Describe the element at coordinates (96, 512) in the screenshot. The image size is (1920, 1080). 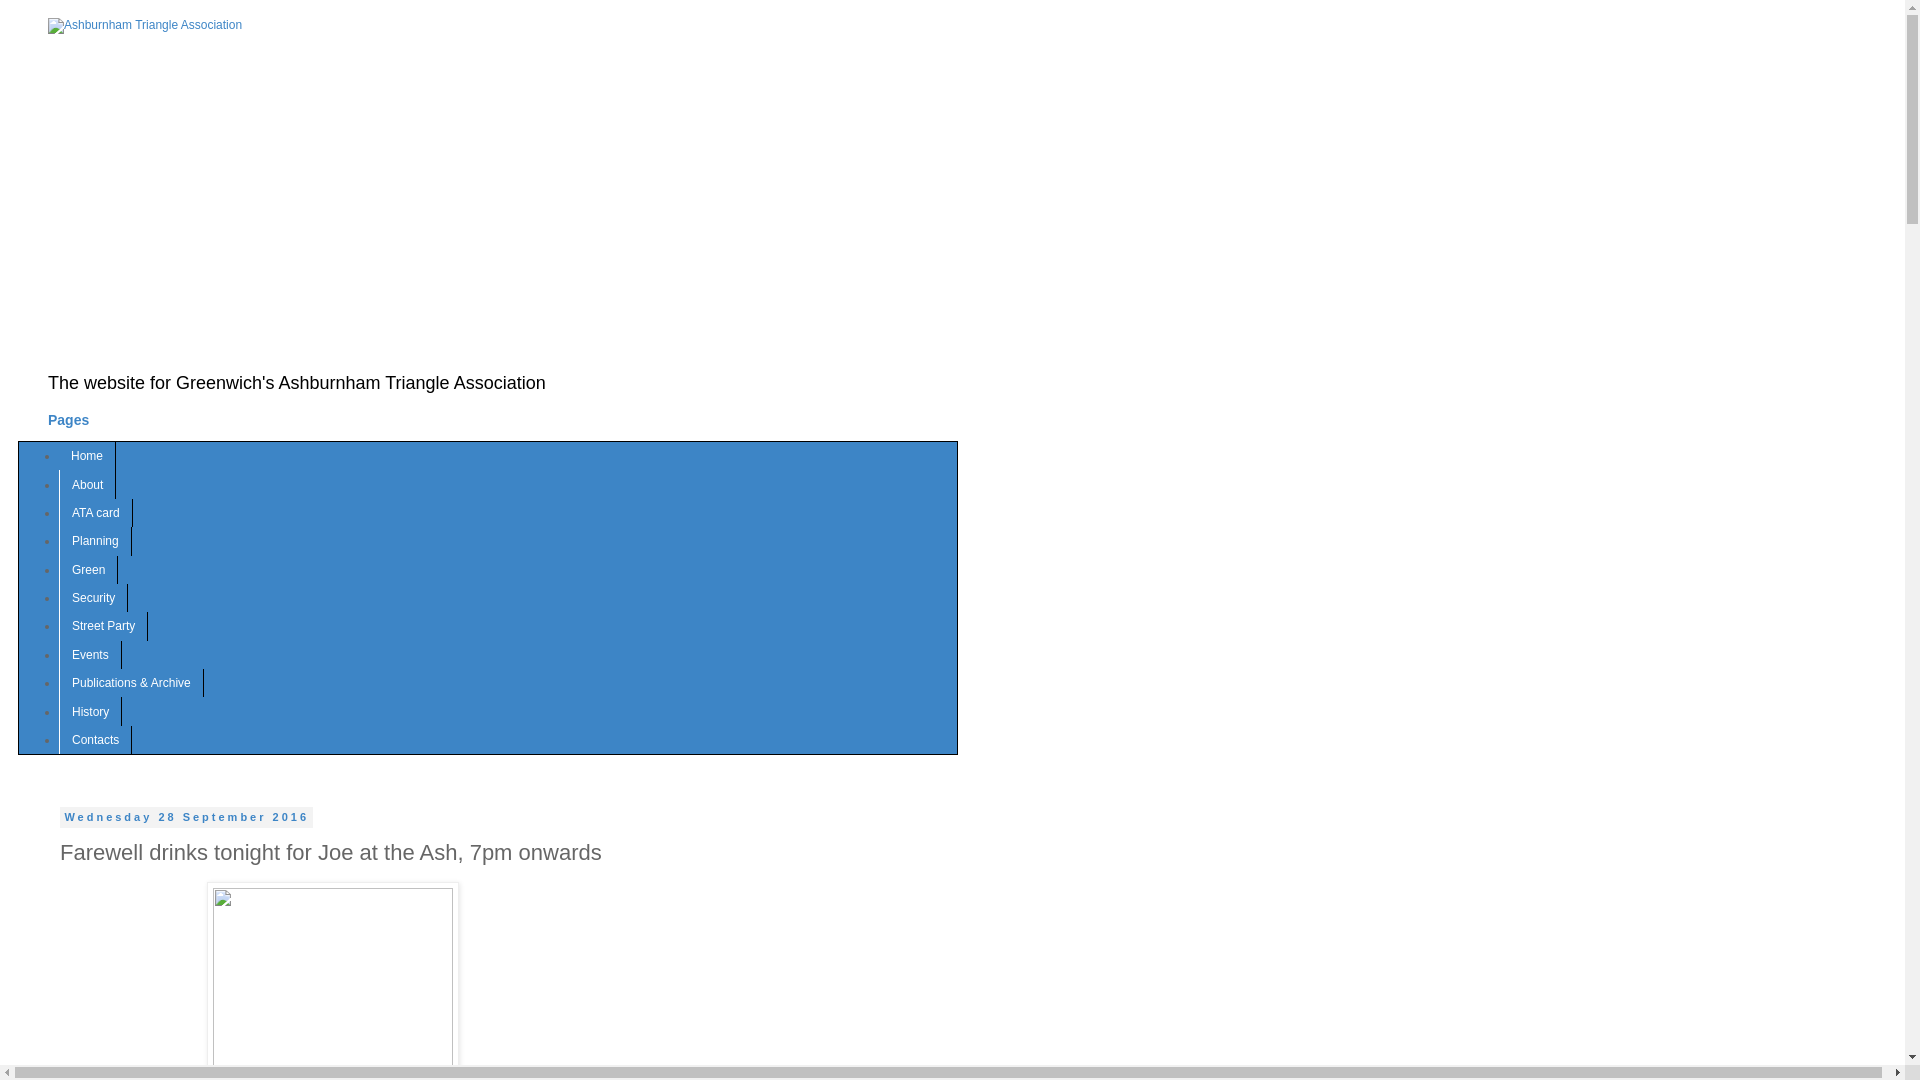
I see `ATA card` at that location.